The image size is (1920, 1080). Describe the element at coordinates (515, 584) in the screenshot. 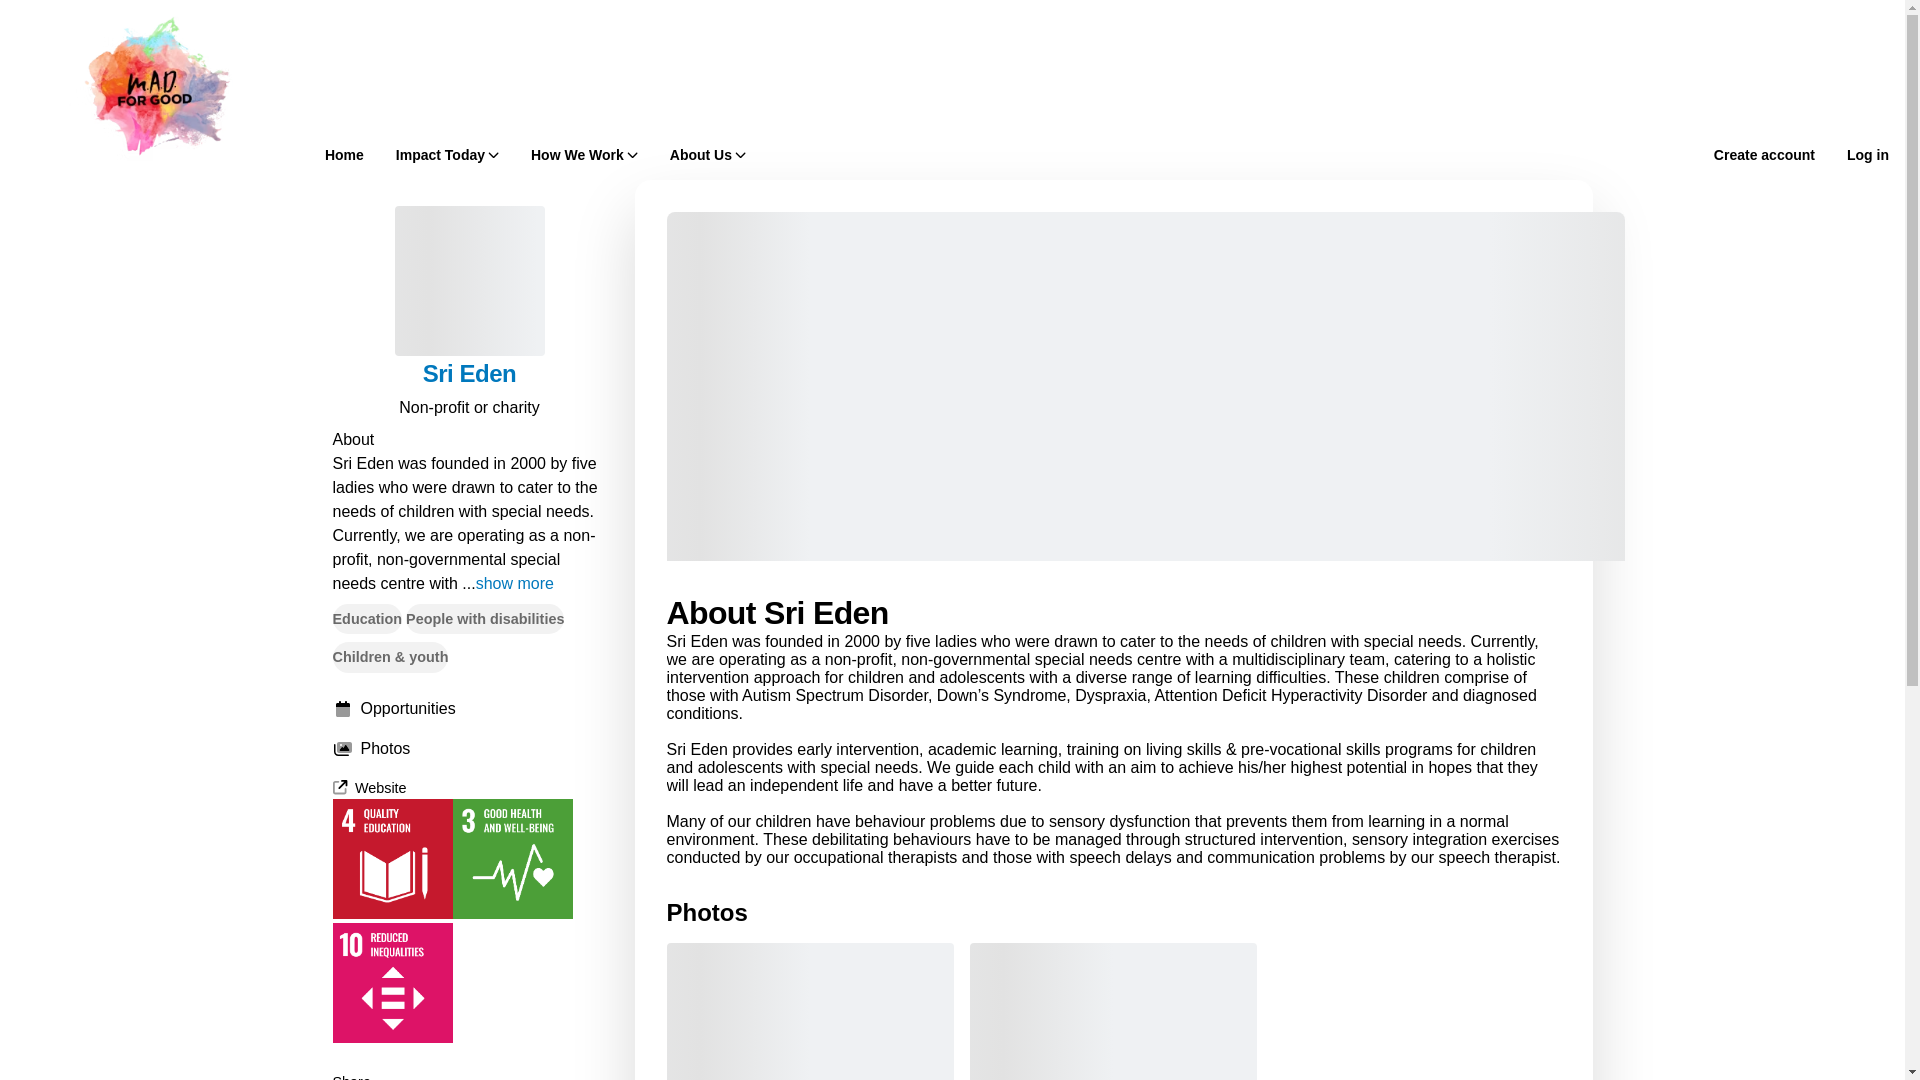

I see `show more` at that location.